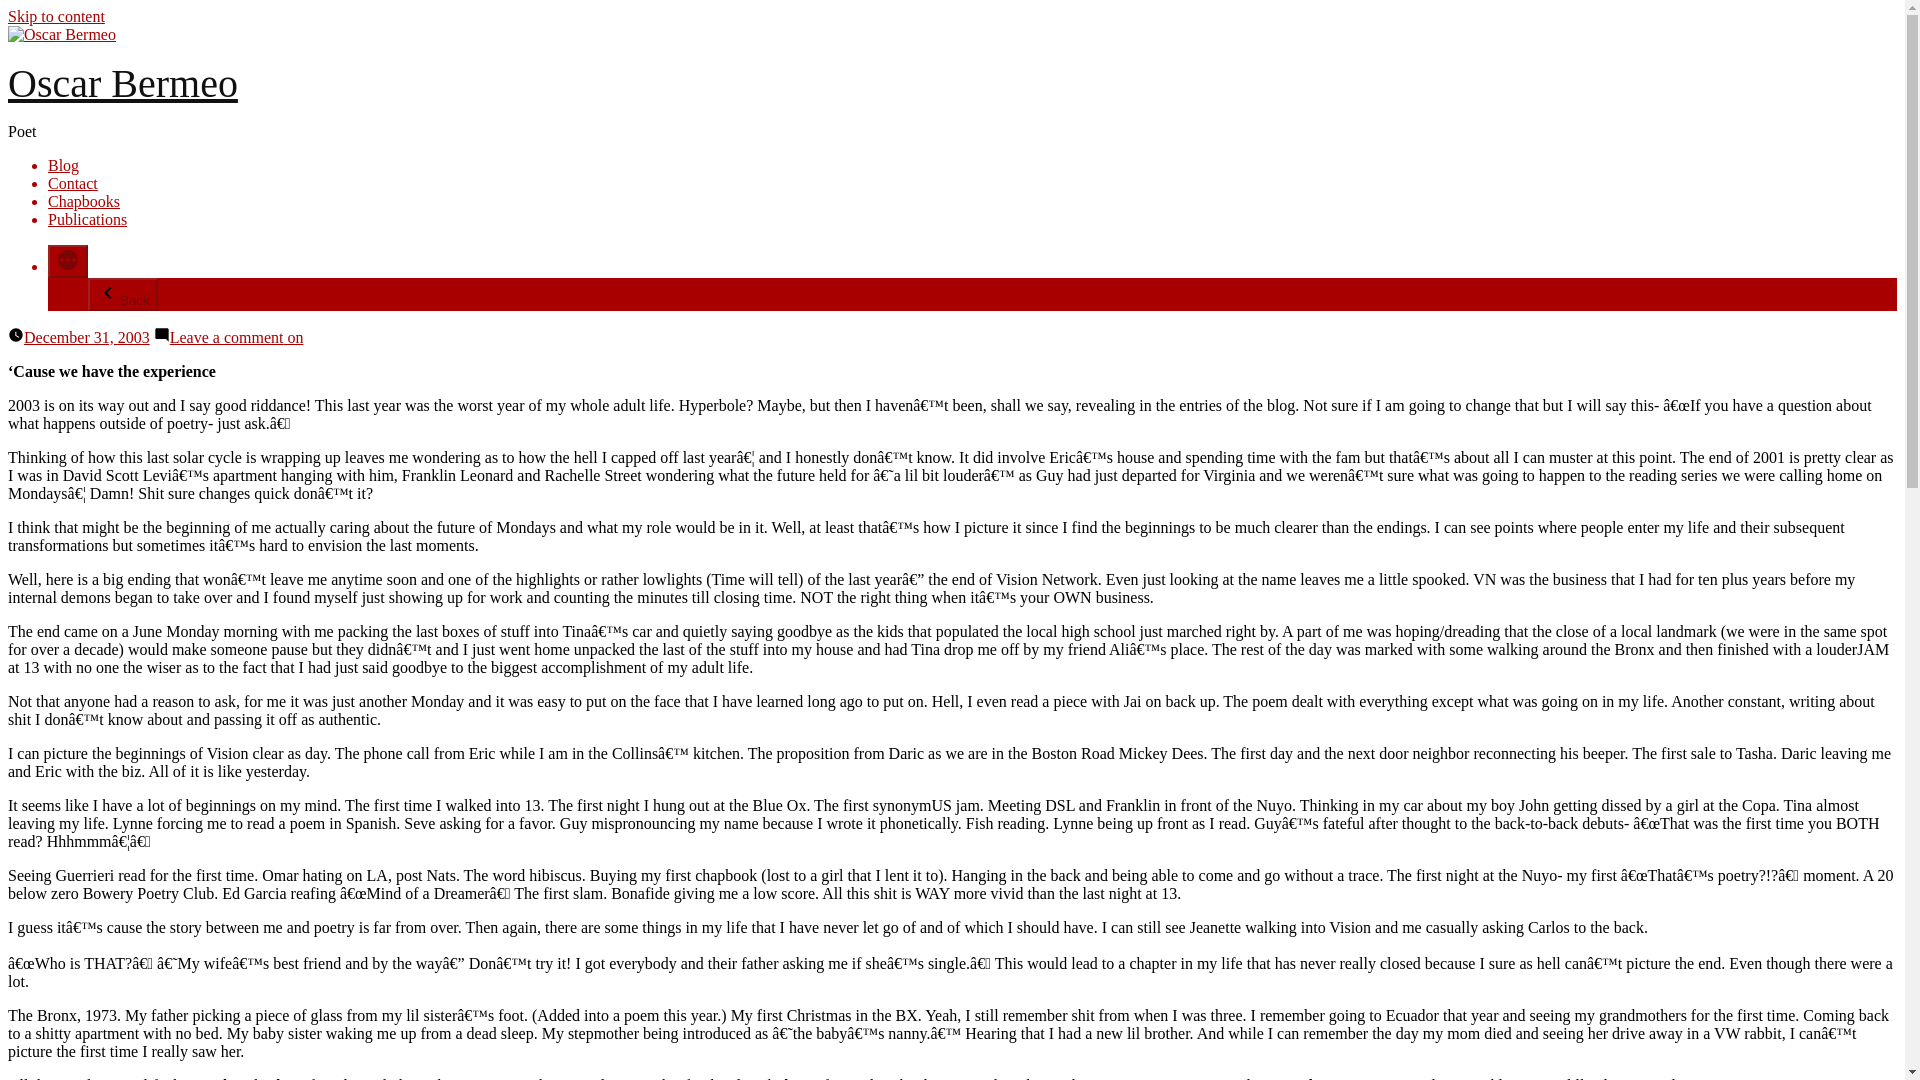 The width and height of the screenshot is (1920, 1080). I want to click on Chapbooks, so click(84, 201).